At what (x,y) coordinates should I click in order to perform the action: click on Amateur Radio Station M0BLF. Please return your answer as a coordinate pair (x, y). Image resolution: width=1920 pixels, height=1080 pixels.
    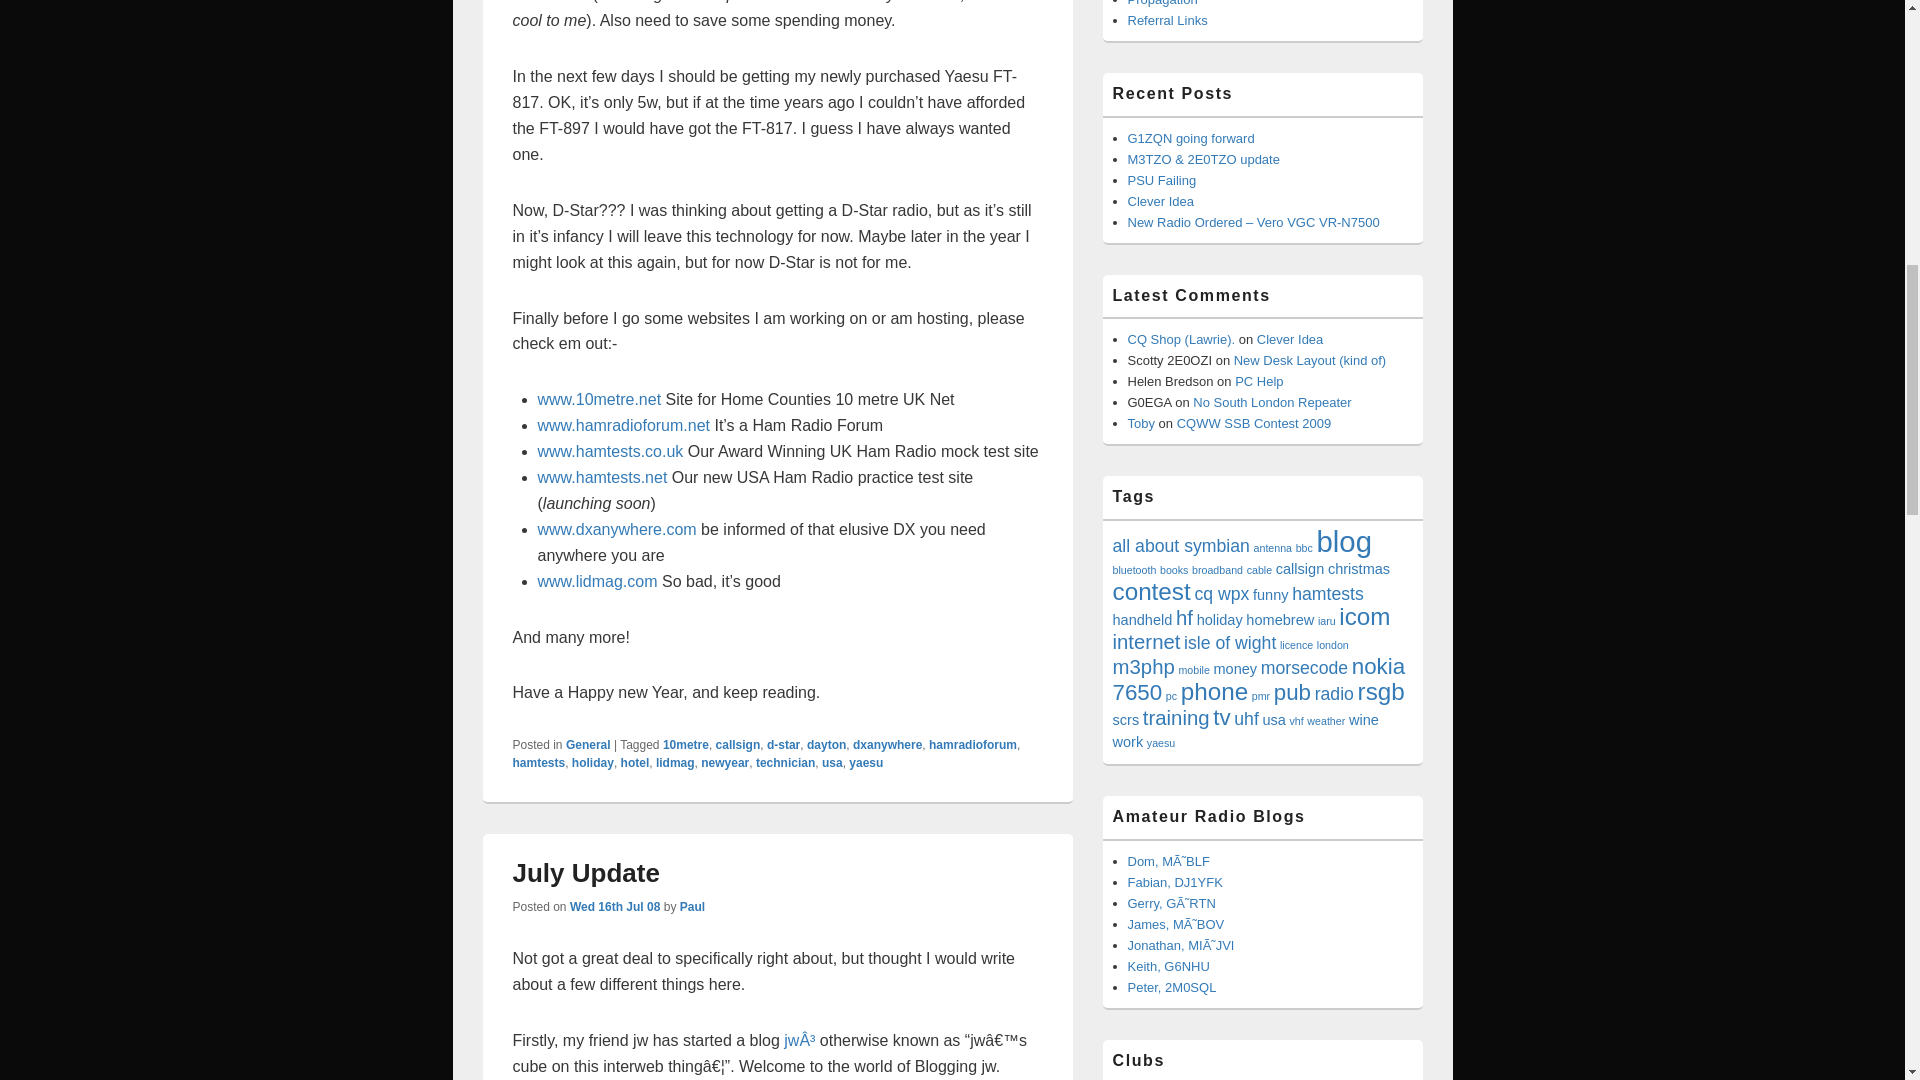
    Looking at the image, I should click on (1168, 862).